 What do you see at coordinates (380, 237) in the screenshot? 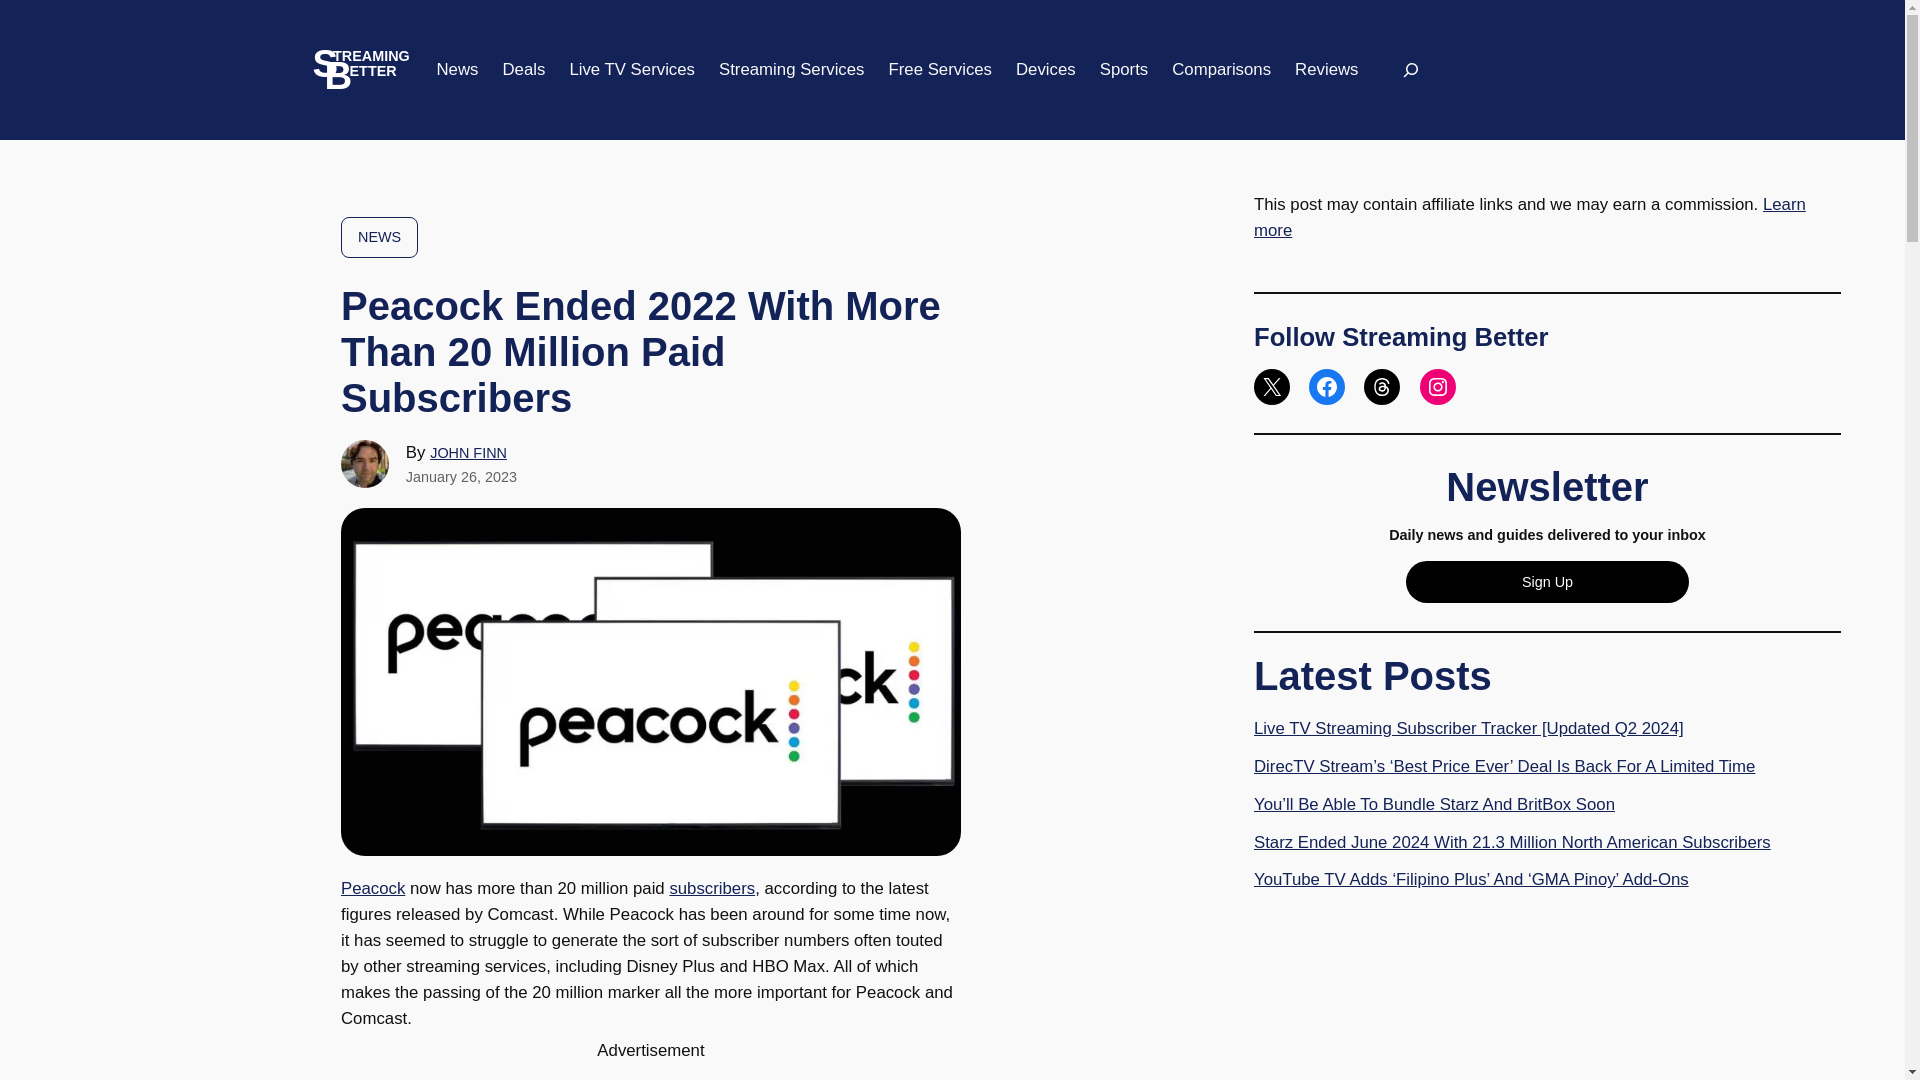
I see `NEWS` at bounding box center [380, 237].